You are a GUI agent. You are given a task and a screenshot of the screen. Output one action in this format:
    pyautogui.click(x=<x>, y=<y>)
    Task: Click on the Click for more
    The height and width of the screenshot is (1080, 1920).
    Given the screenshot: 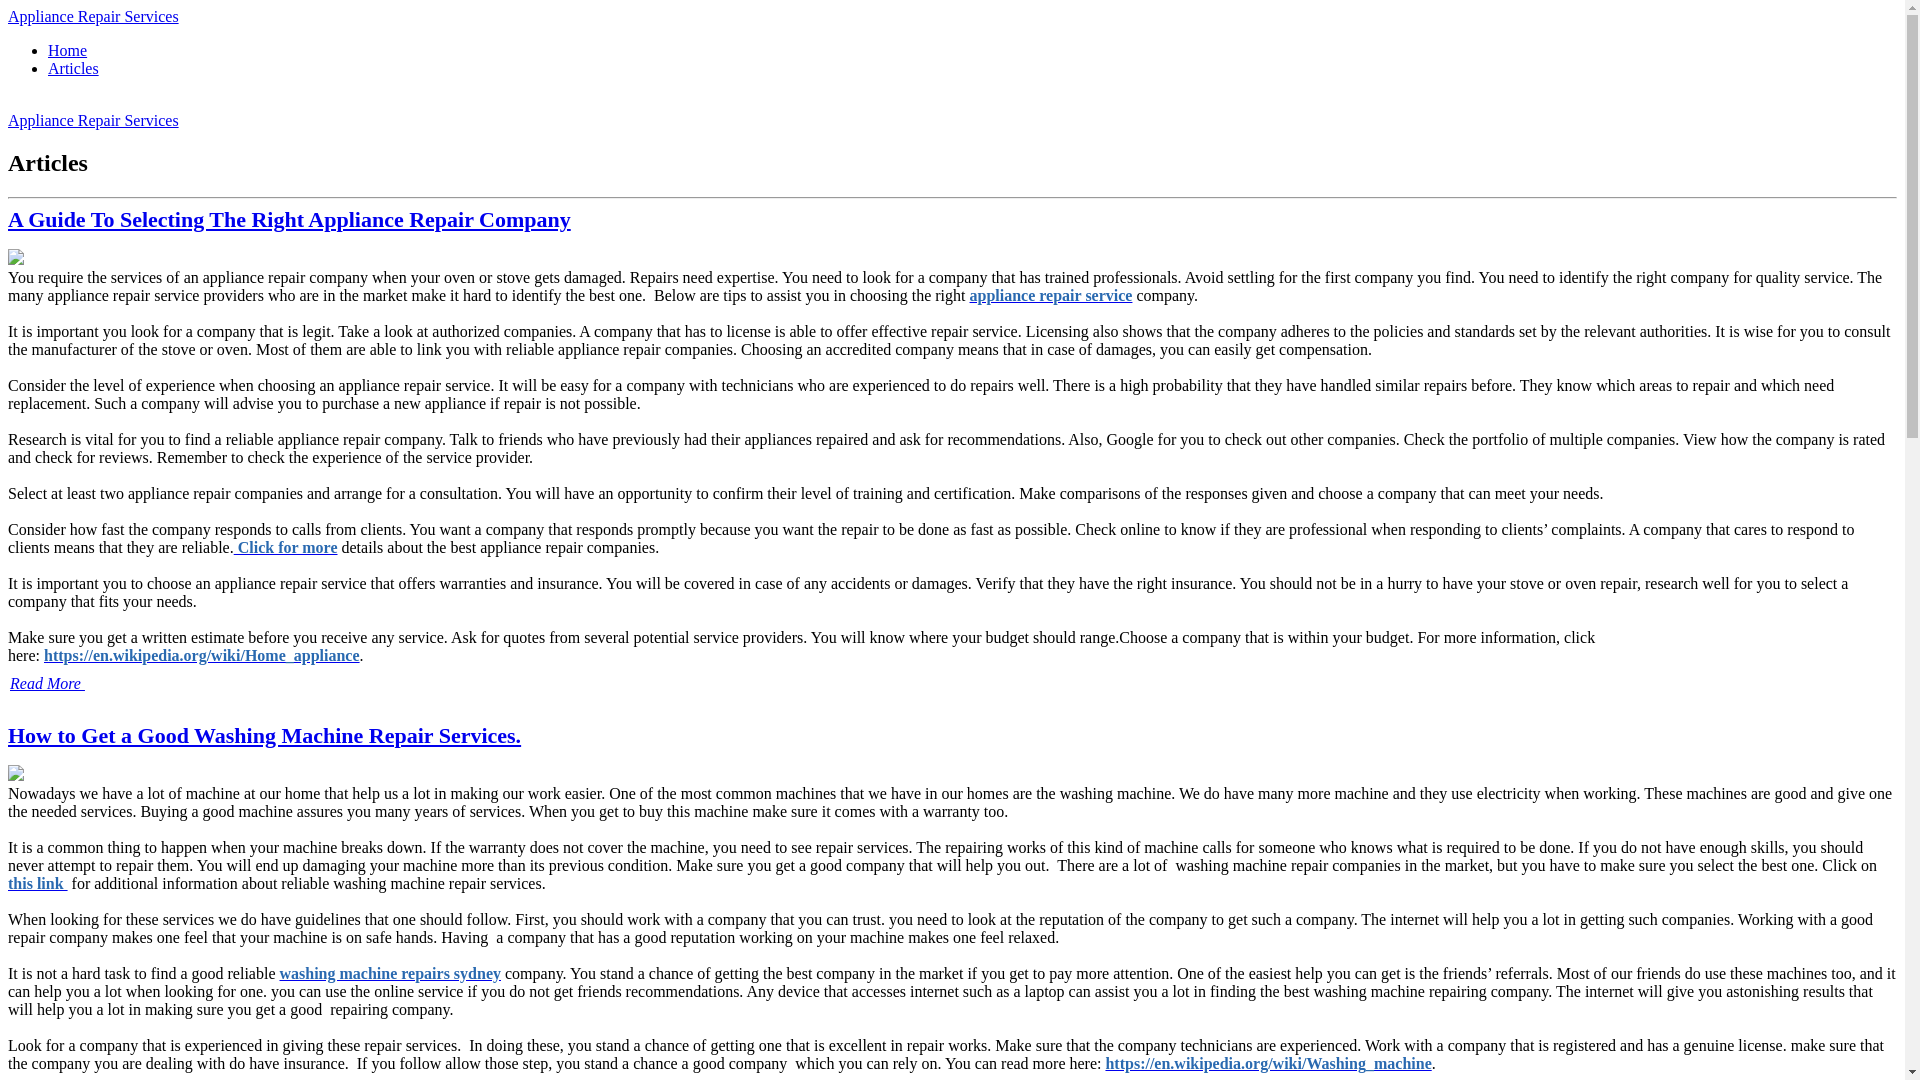 What is the action you would take?
    pyautogui.click(x=286, y=547)
    